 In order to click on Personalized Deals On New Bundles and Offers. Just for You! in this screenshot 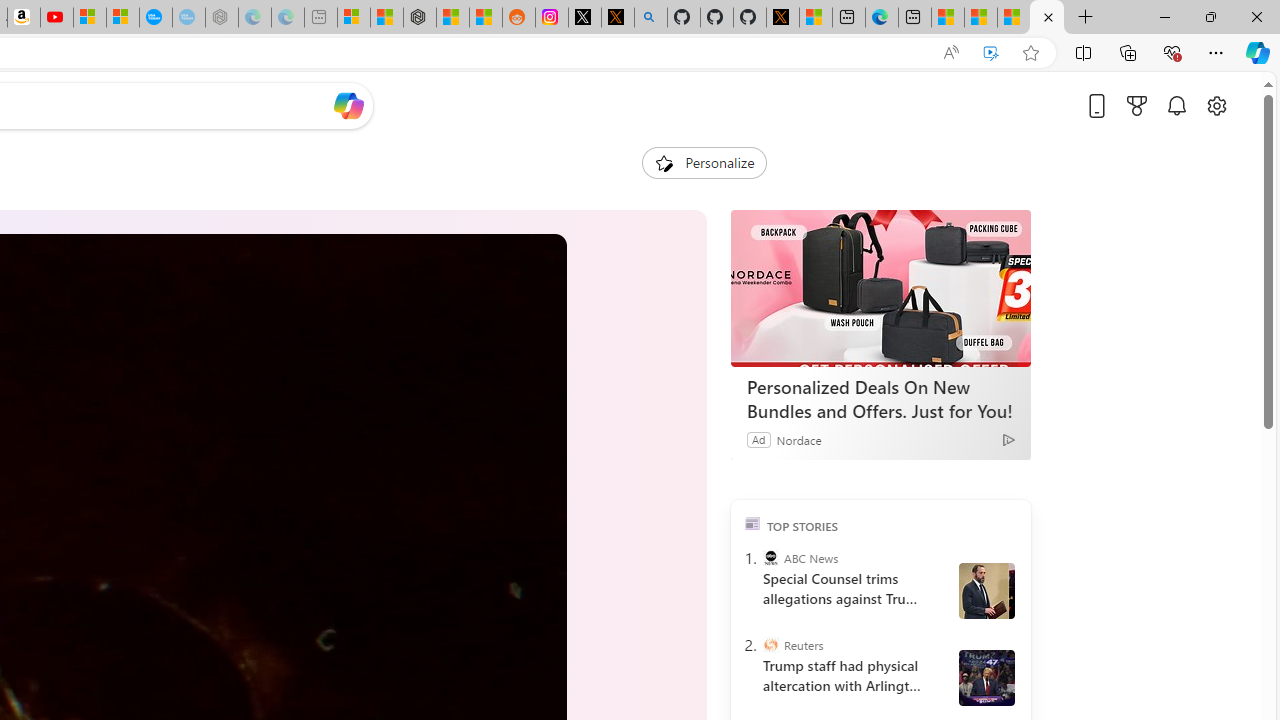, I will do `click(880, 288)`.